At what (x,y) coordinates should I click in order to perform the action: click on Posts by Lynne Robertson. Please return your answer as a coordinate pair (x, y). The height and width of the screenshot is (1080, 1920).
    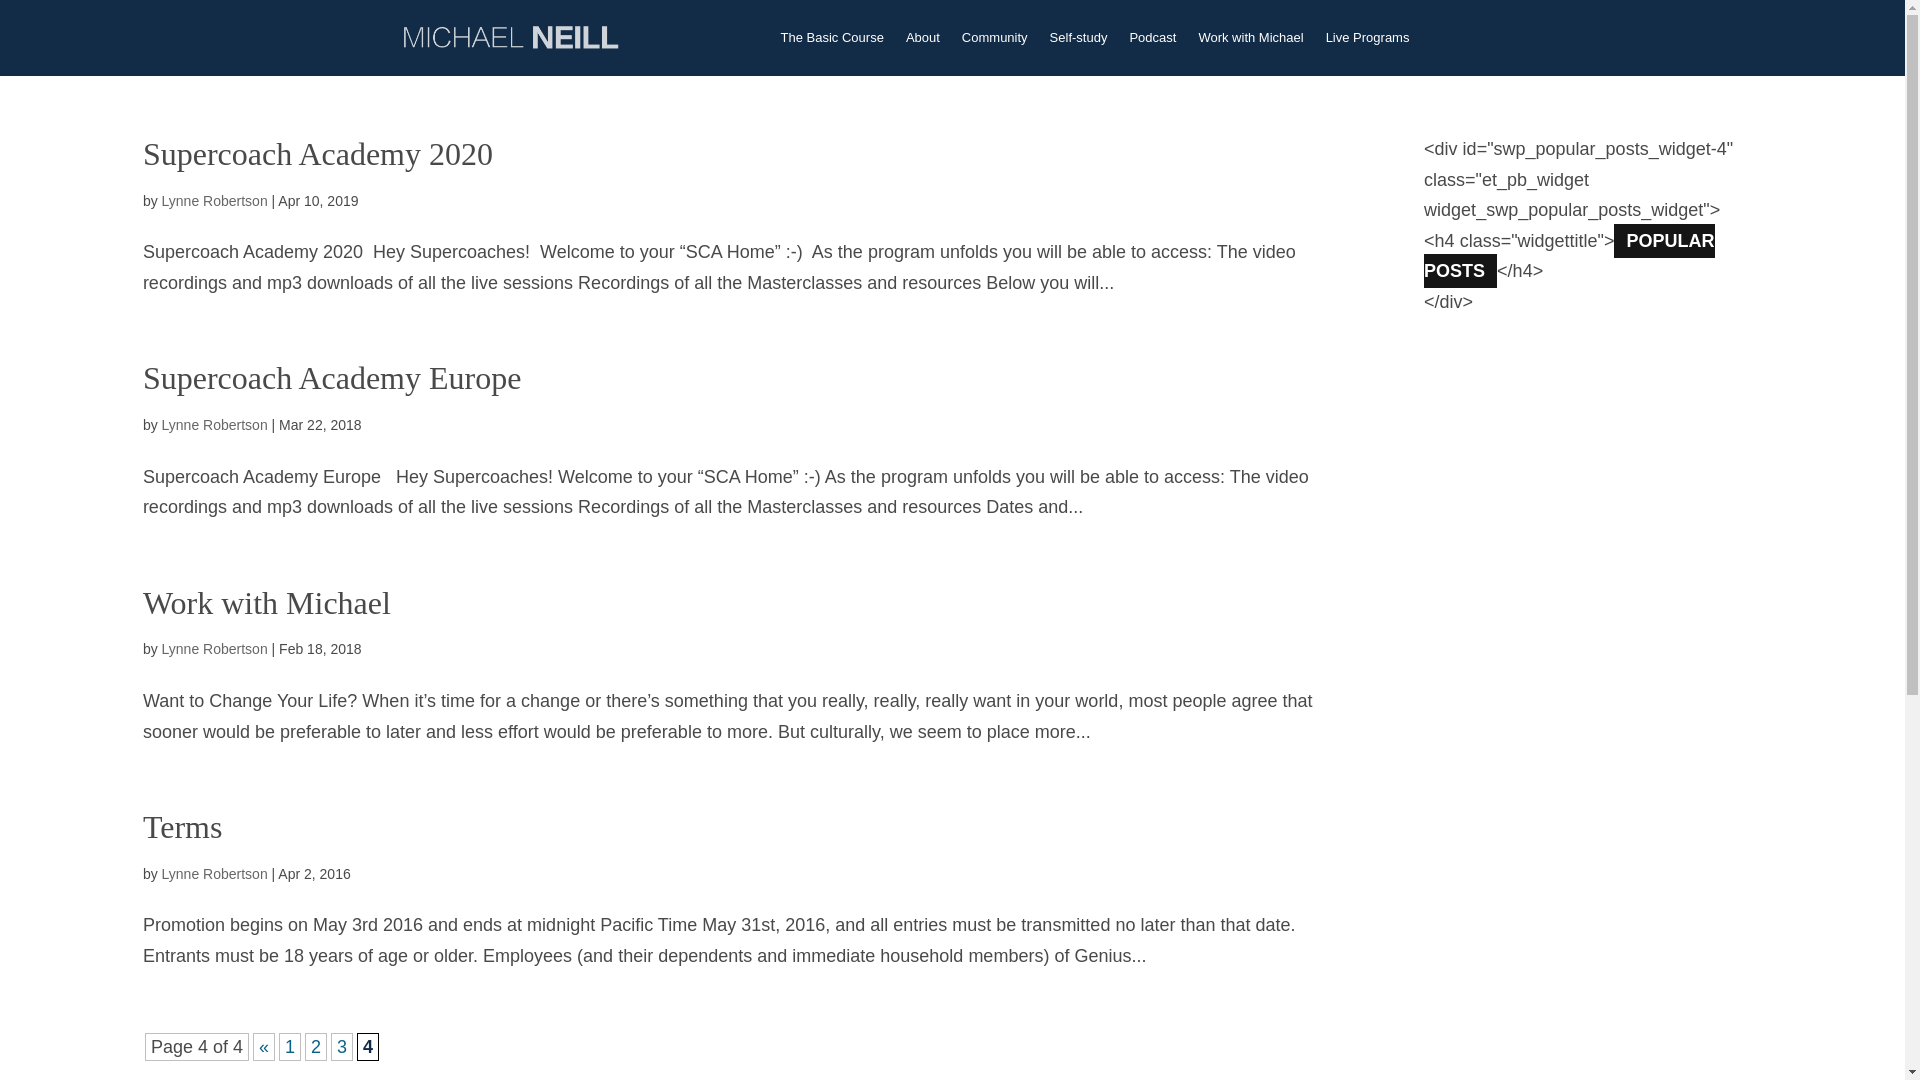
    Looking at the image, I should click on (214, 648).